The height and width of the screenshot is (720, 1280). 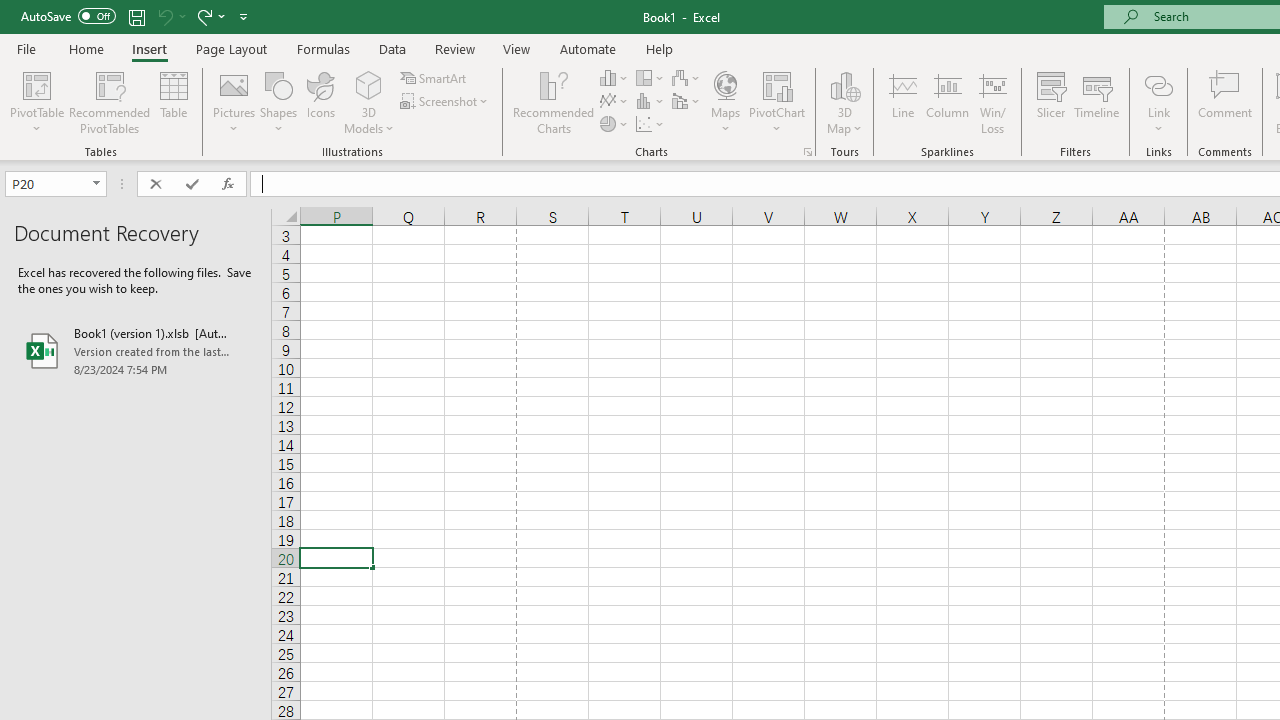 I want to click on Slicer..., so click(x=1051, y=102).